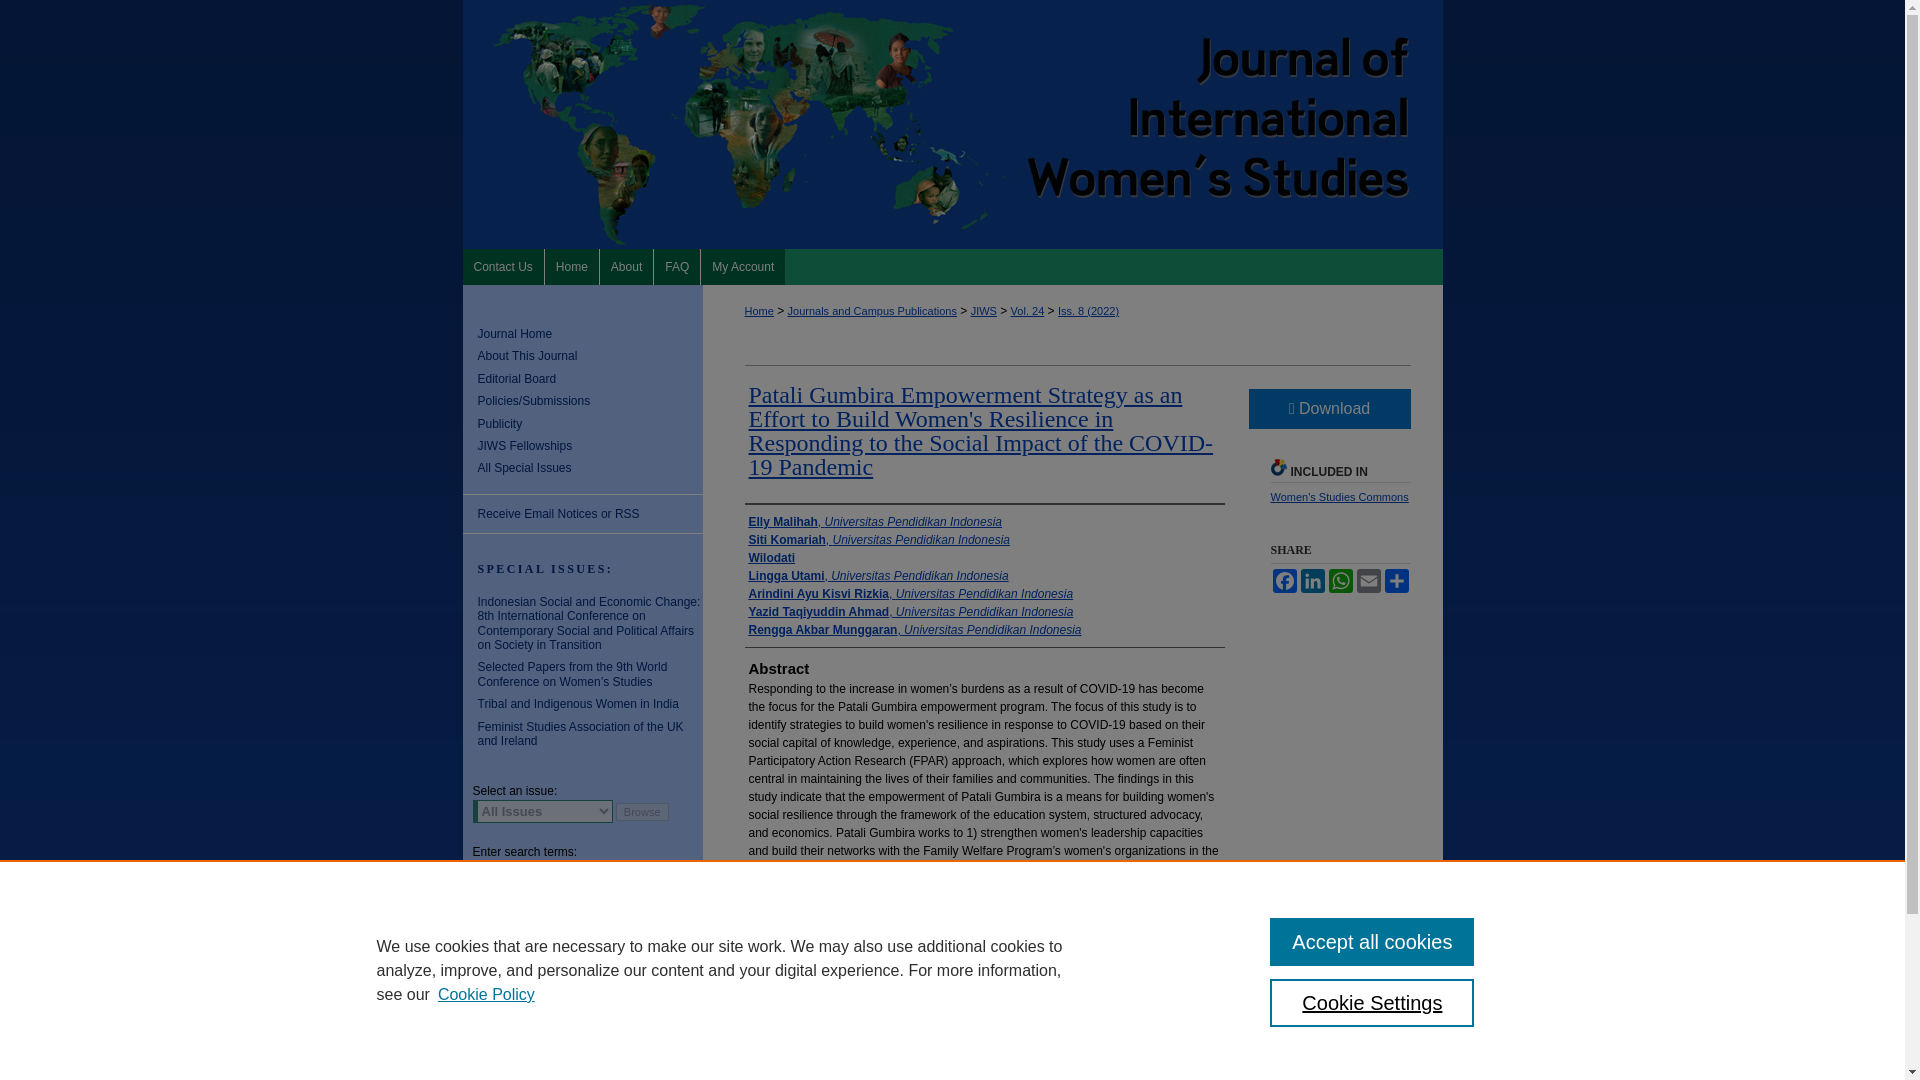  I want to click on Home, so click(758, 310).